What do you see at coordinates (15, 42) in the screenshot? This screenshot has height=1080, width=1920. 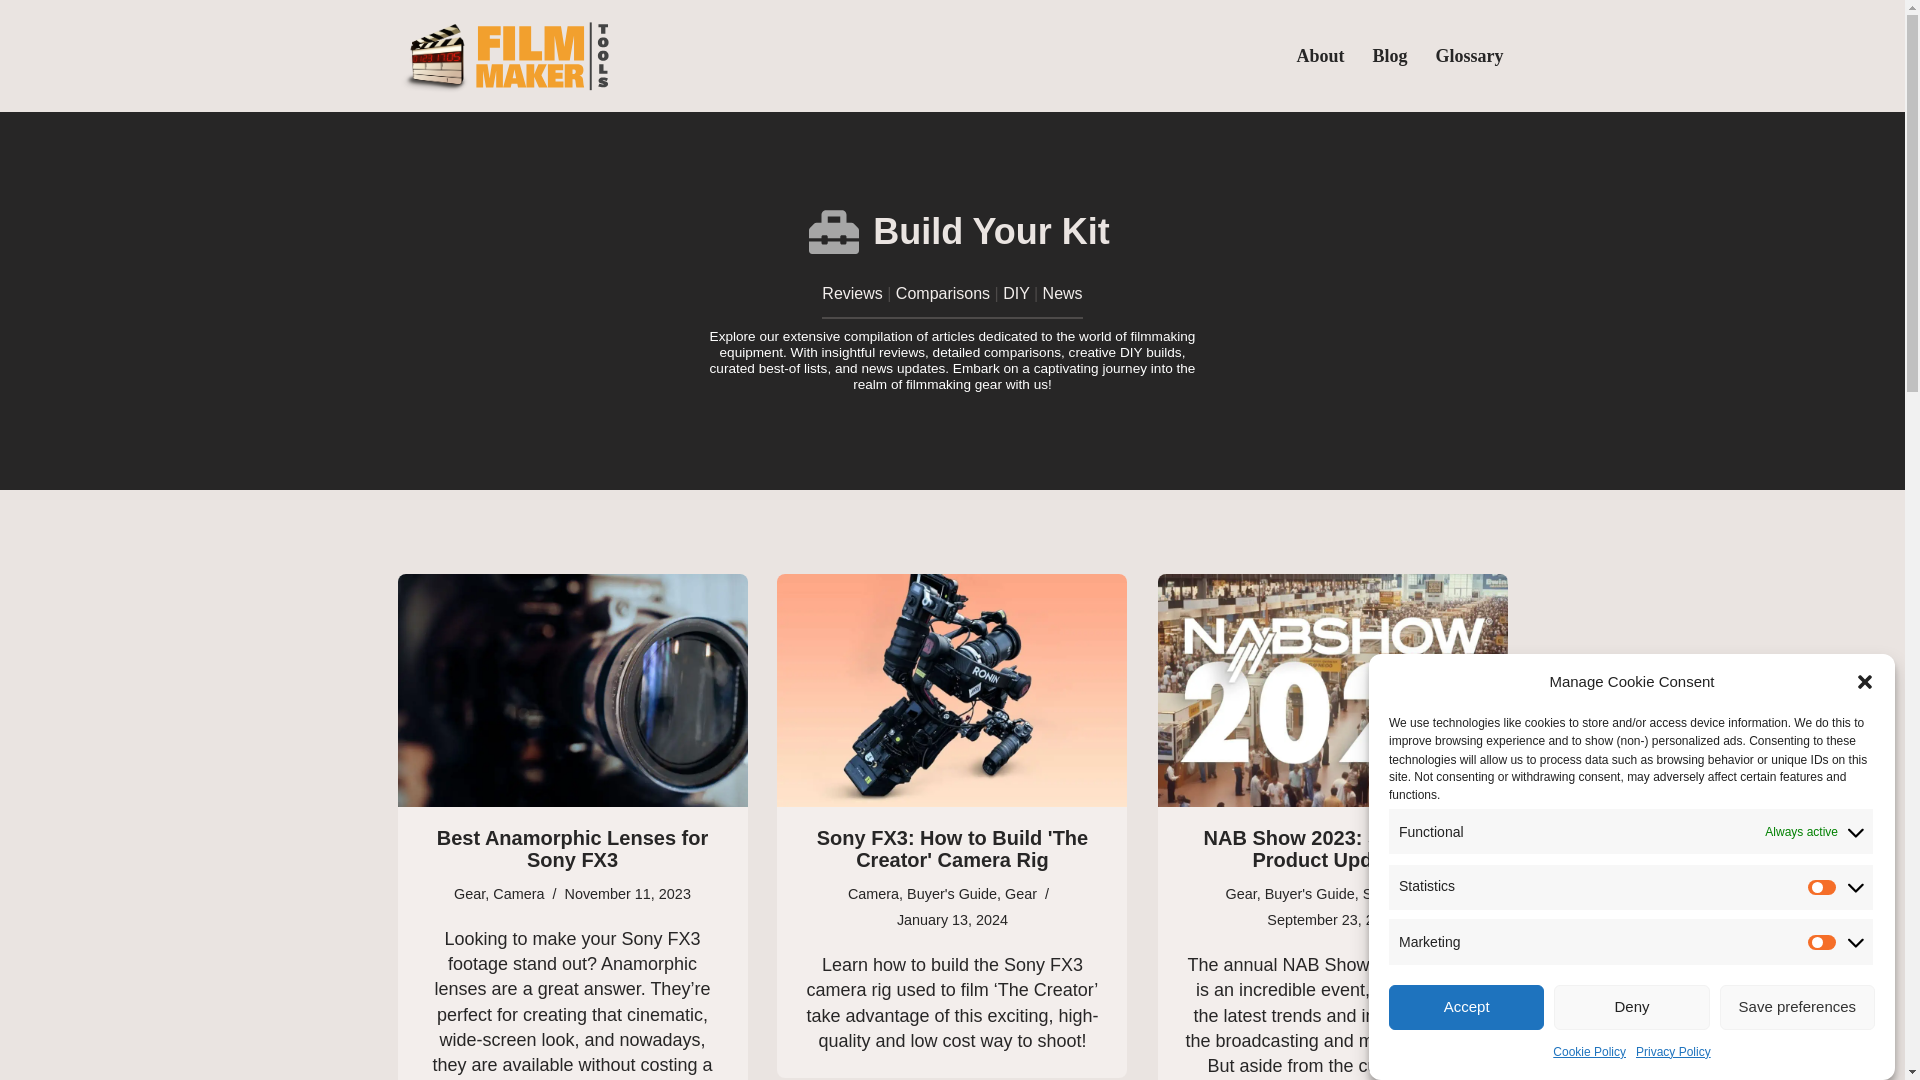 I see `Skip to content` at bounding box center [15, 42].